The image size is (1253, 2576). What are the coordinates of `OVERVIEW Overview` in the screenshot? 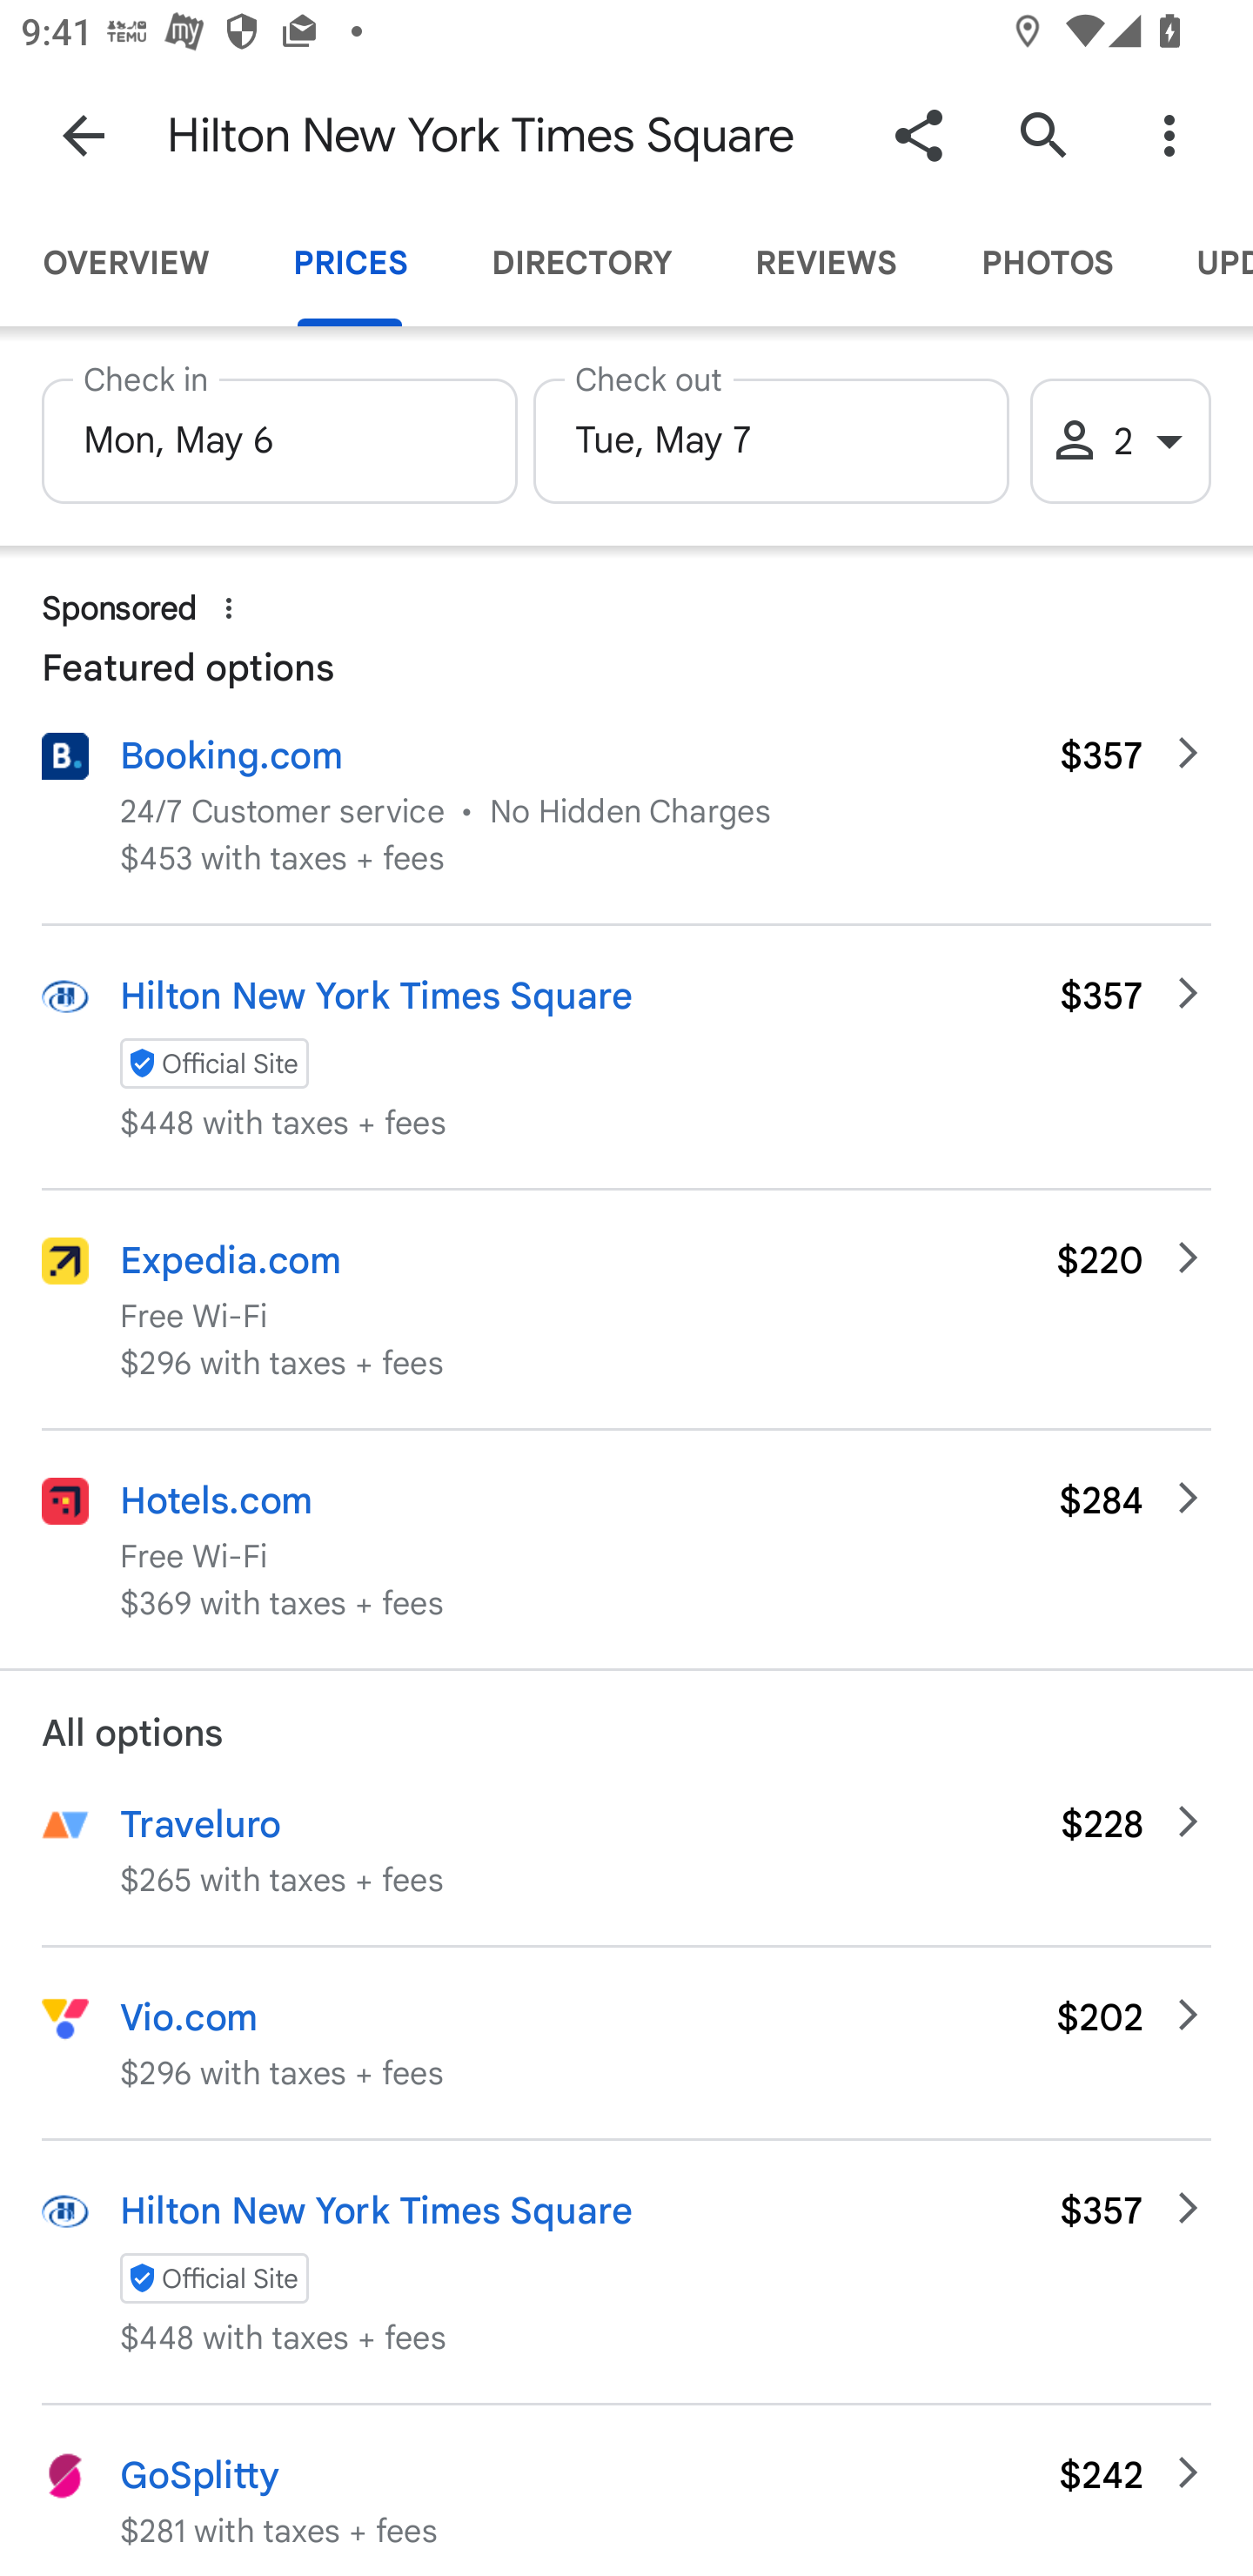 It's located at (125, 263).